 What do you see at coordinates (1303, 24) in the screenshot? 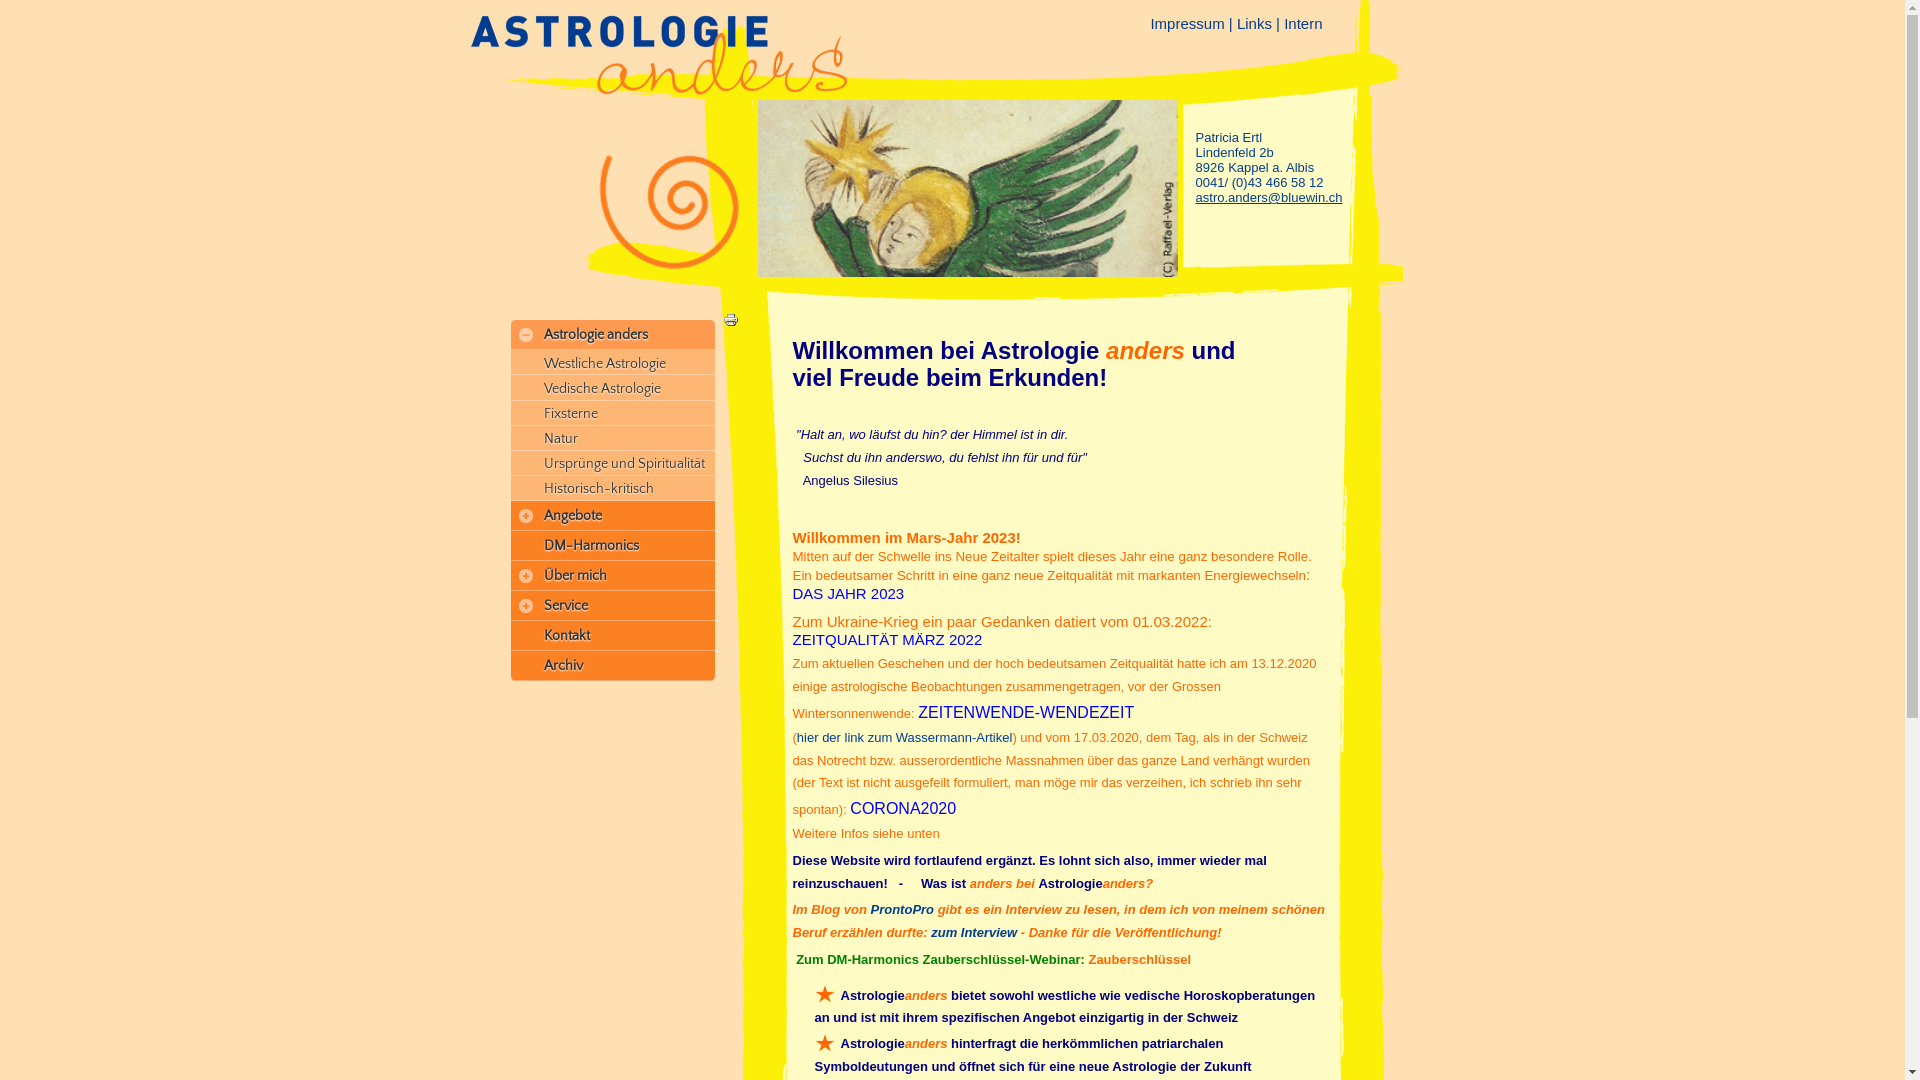
I see `Intern` at bounding box center [1303, 24].